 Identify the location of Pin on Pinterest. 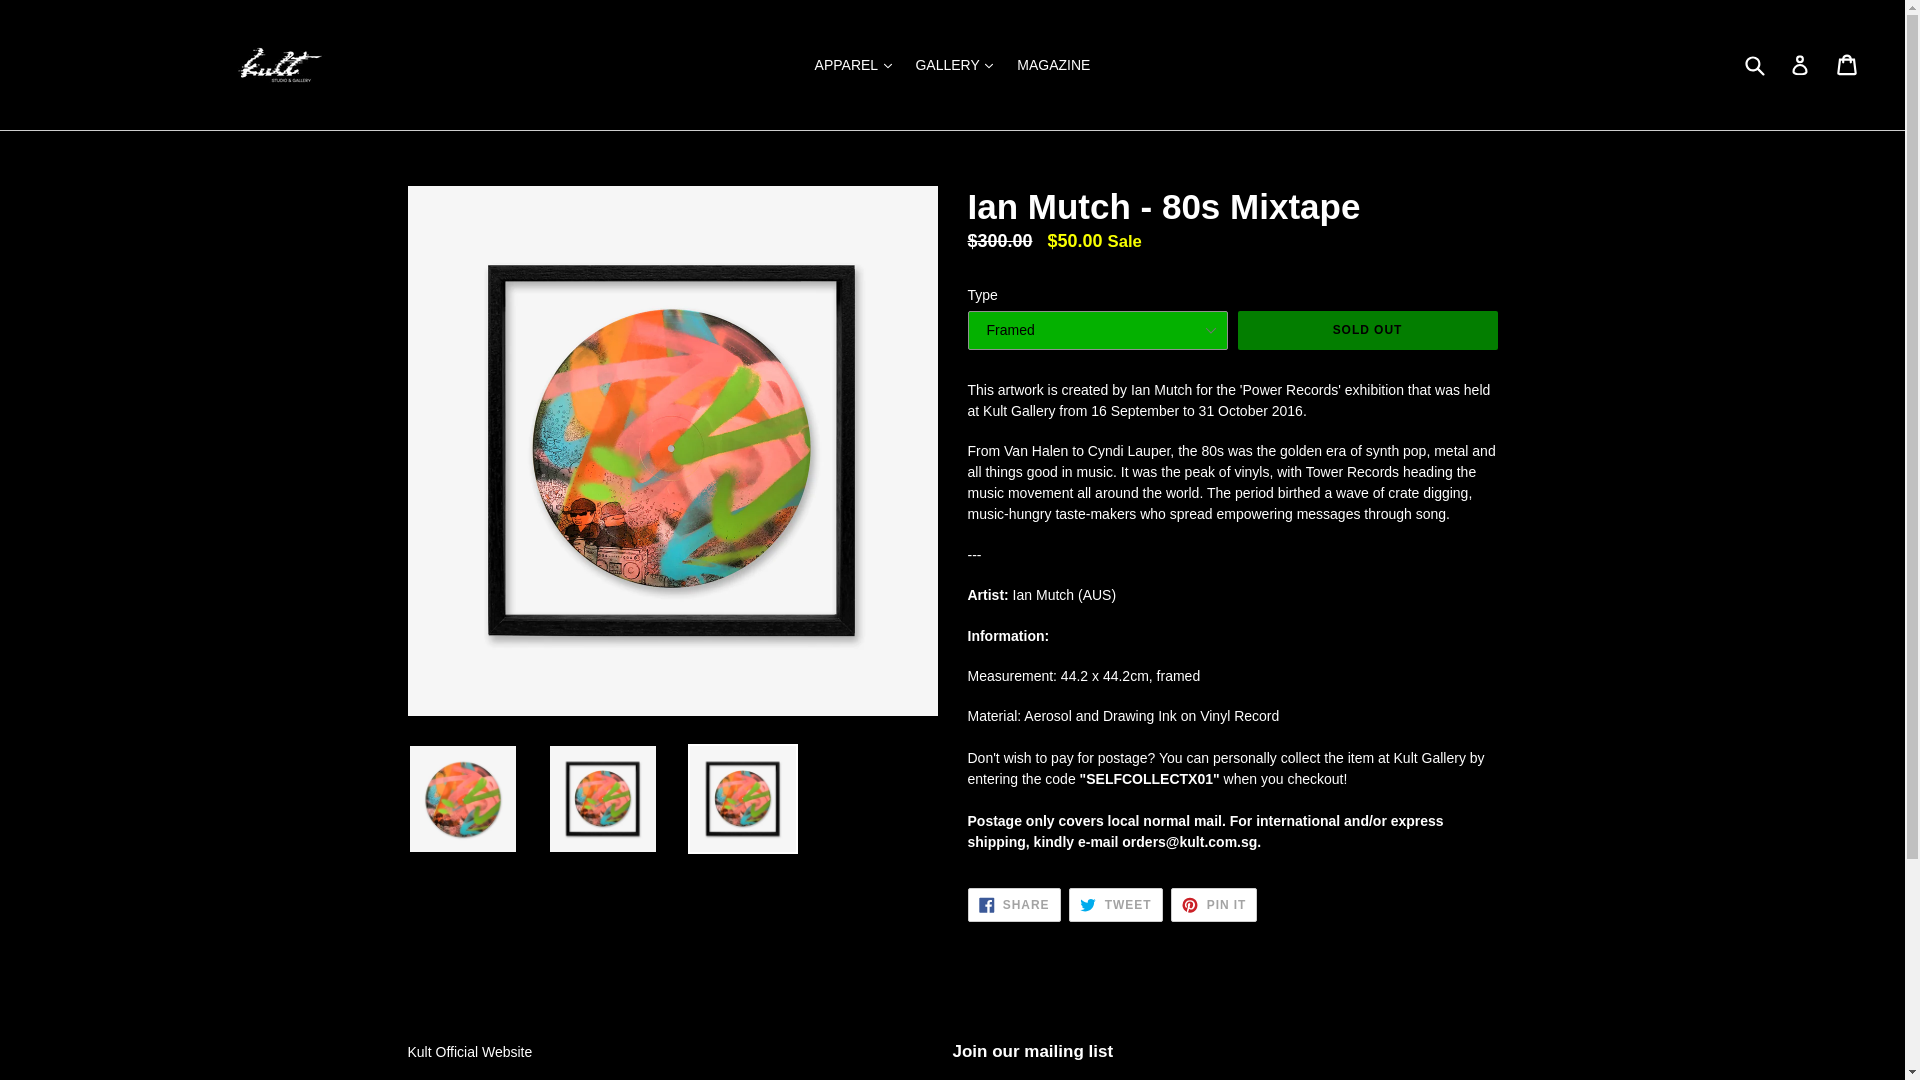
(1214, 904).